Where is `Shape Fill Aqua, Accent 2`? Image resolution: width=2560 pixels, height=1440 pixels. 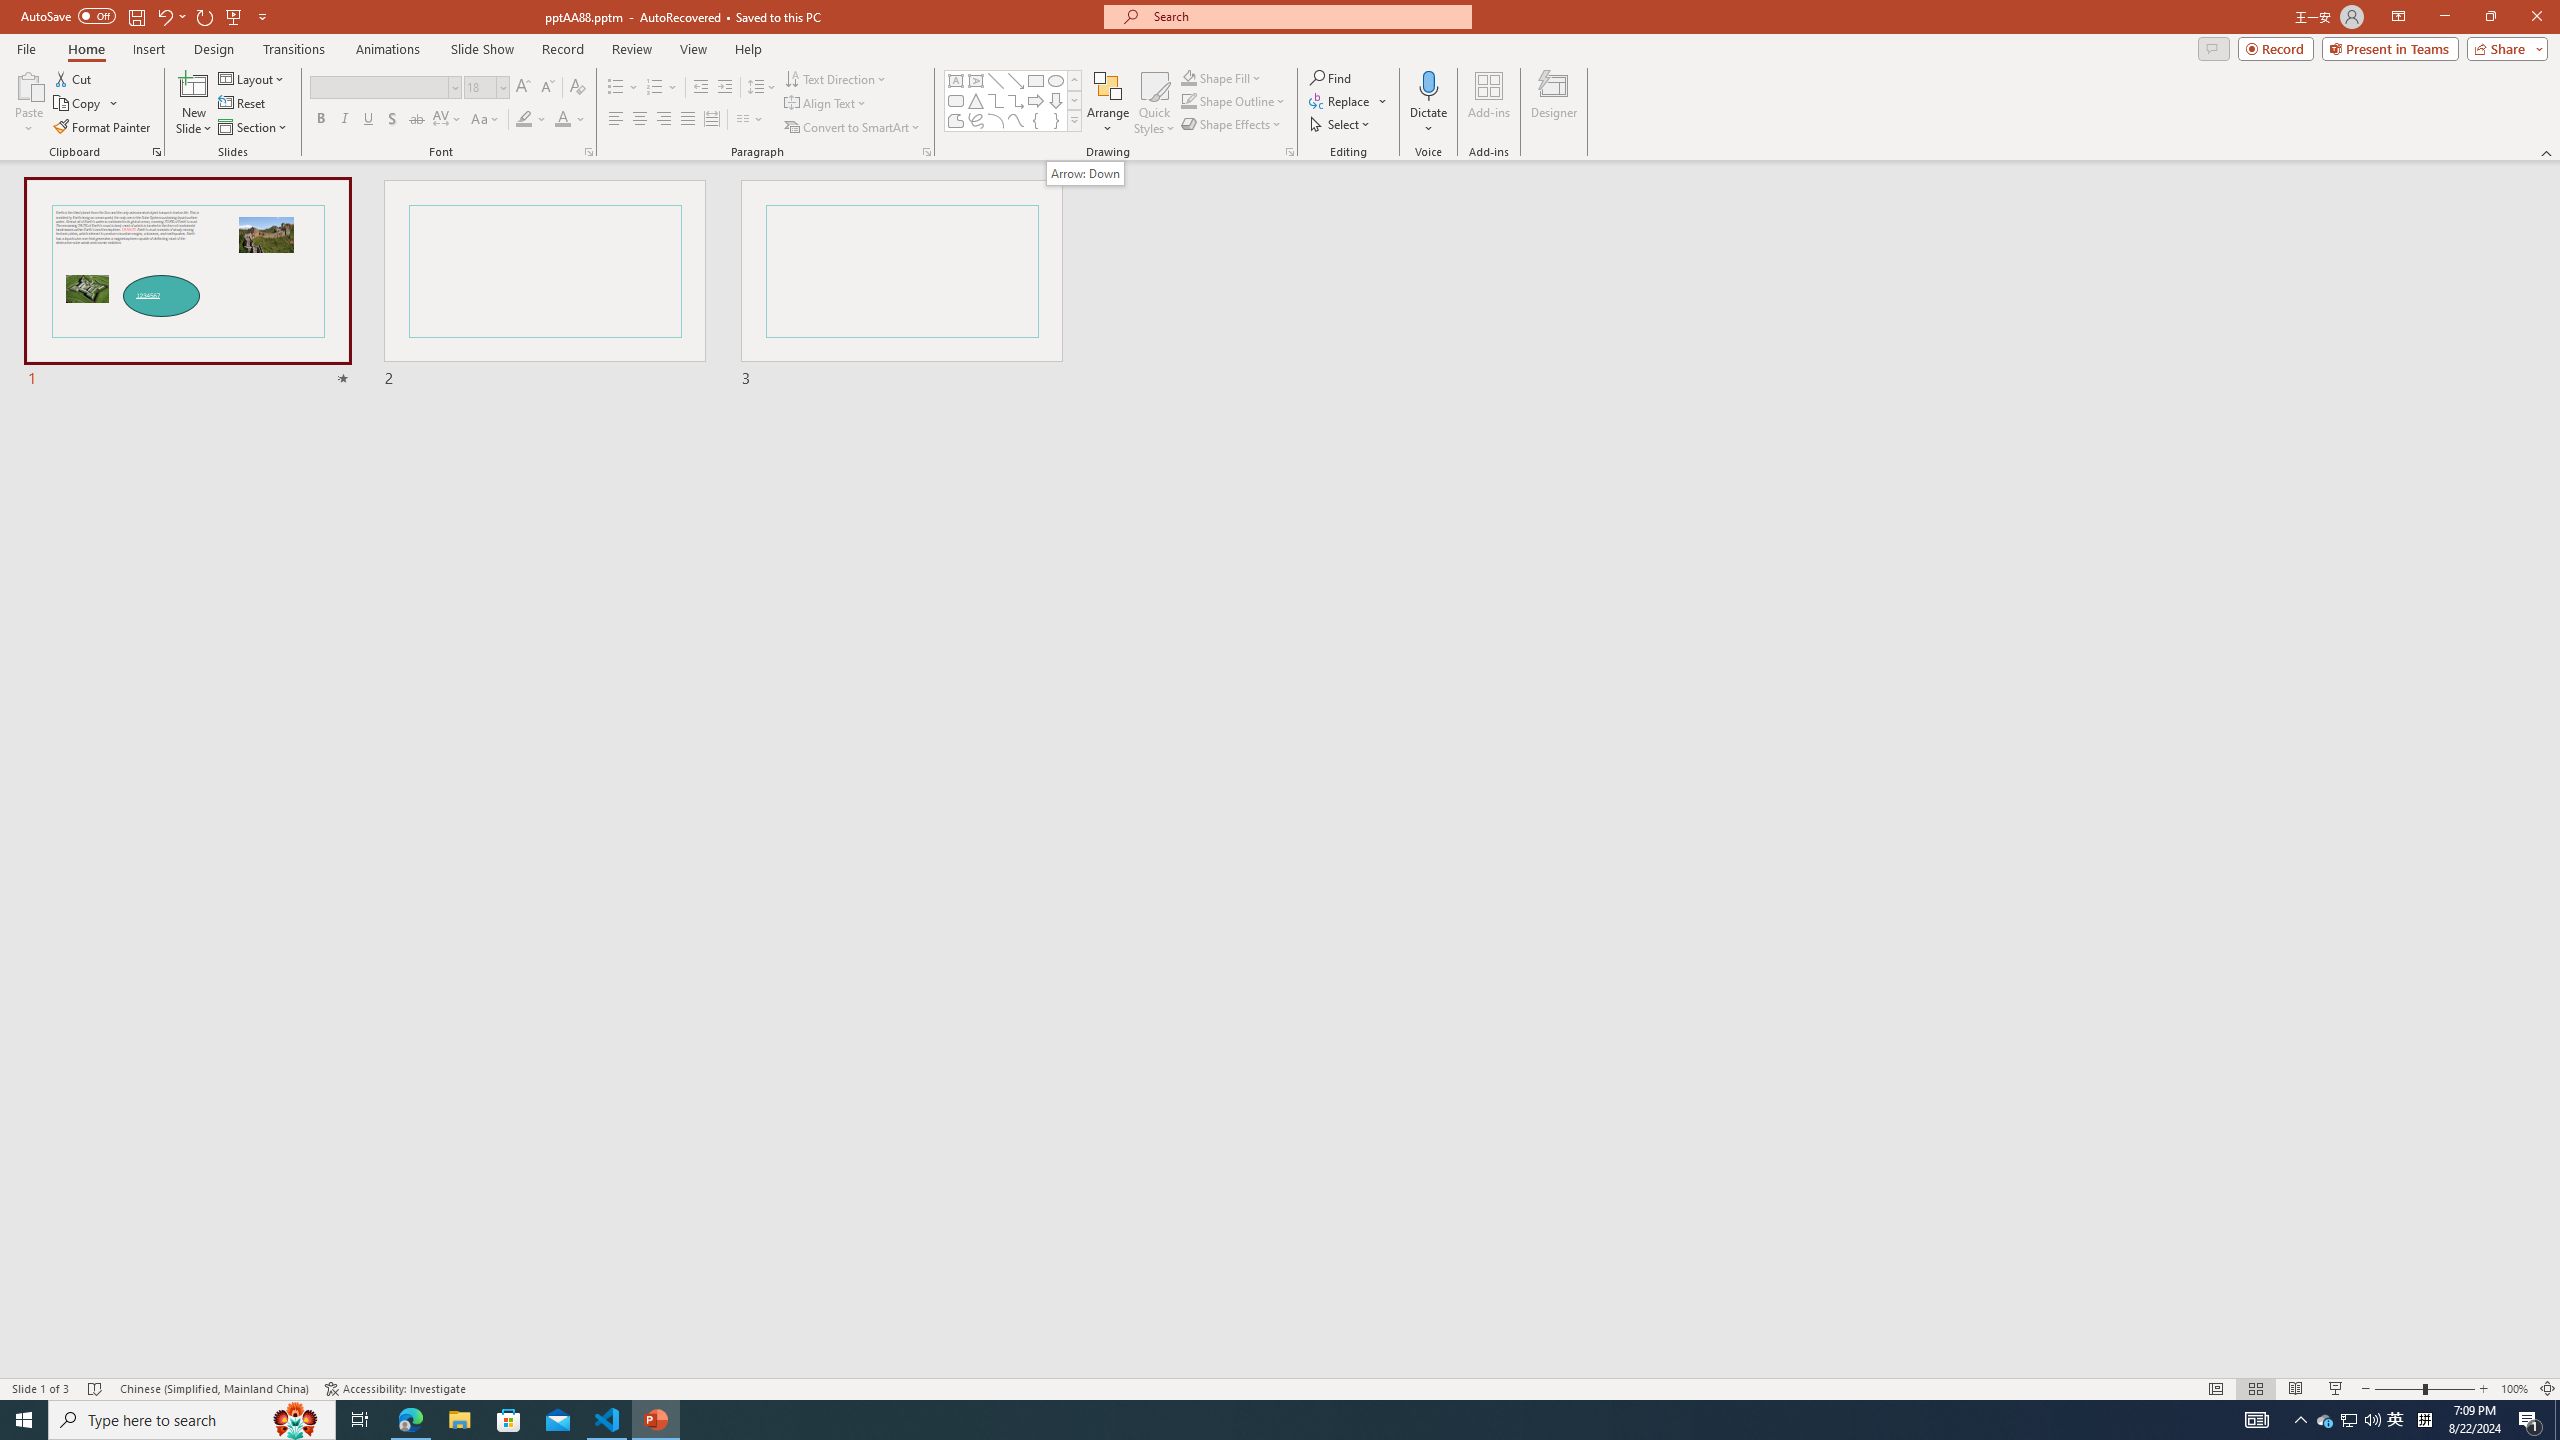 Shape Fill Aqua, Accent 2 is located at coordinates (1188, 78).